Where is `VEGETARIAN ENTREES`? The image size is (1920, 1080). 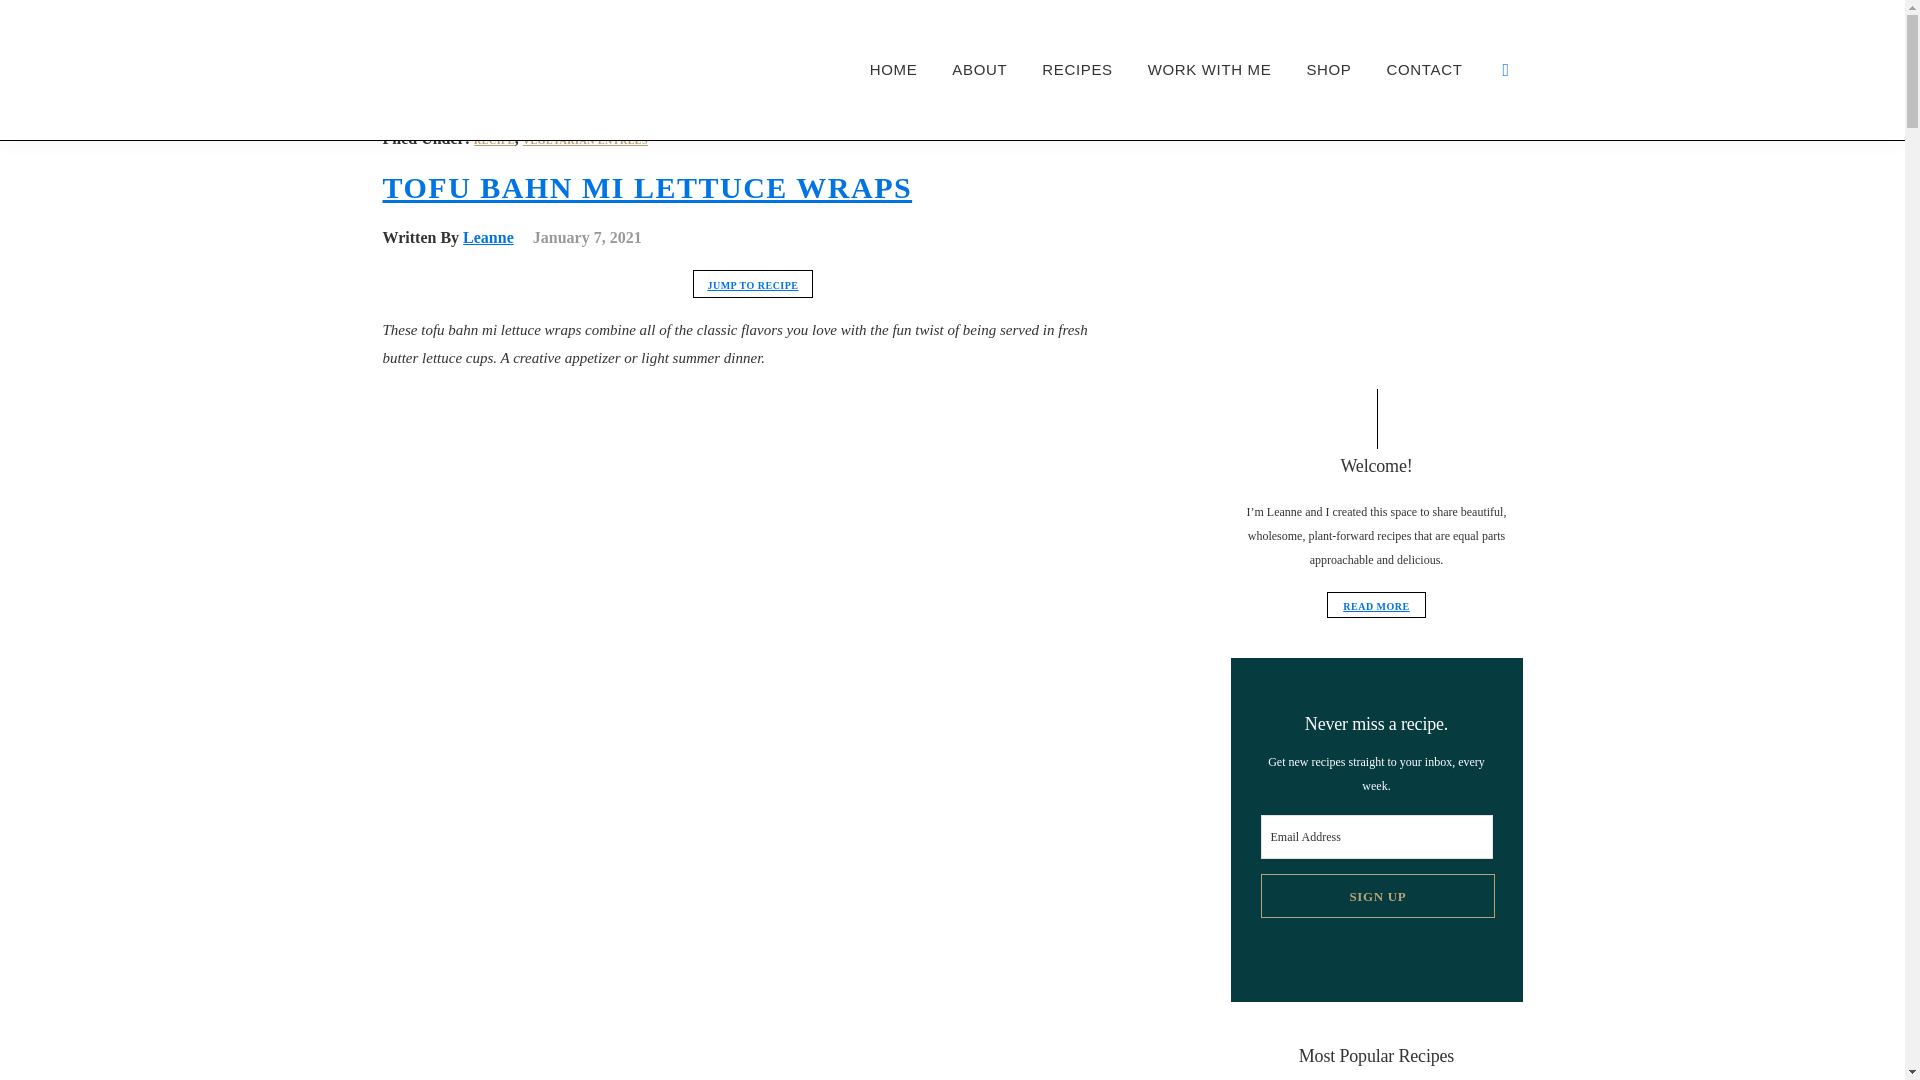 VEGETARIAN ENTREES is located at coordinates (585, 140).